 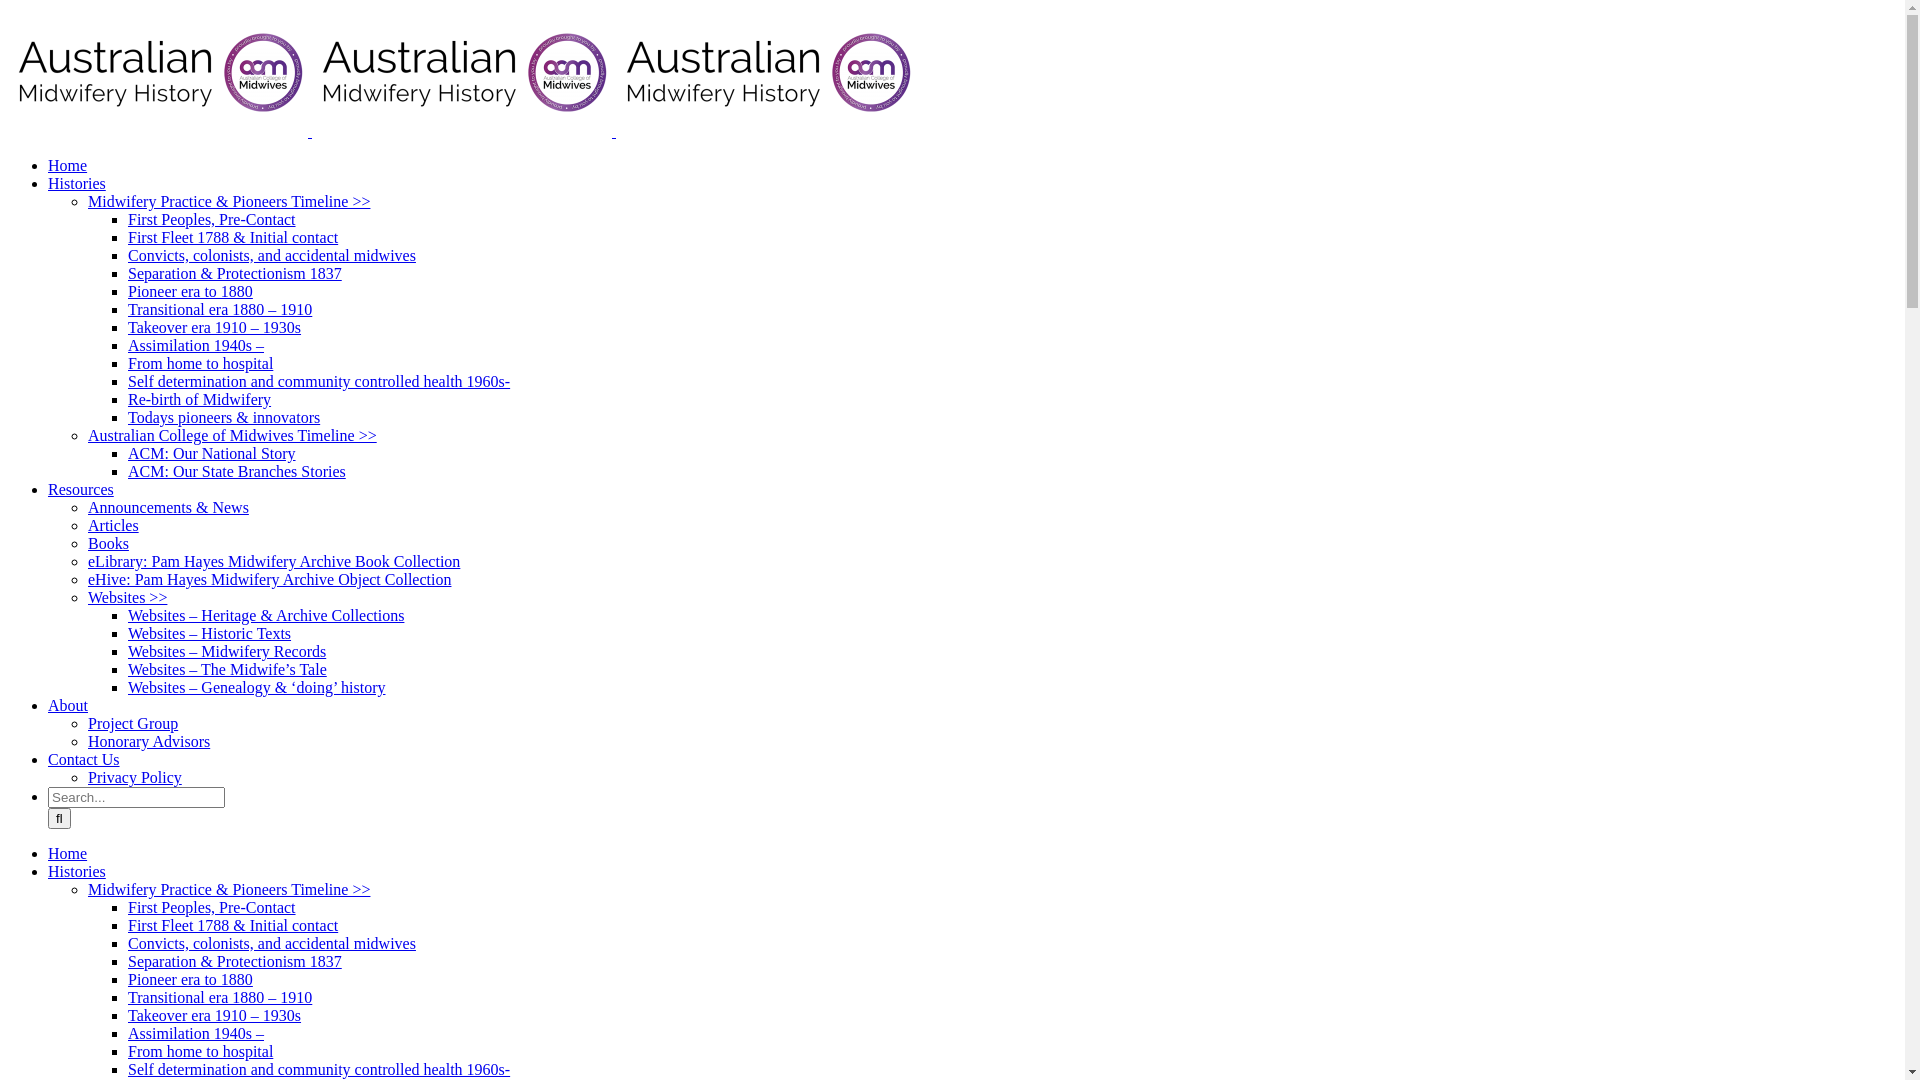 What do you see at coordinates (270, 580) in the screenshot?
I see `eHive: Pam Hayes Midwifery Archive Object Collection` at bounding box center [270, 580].